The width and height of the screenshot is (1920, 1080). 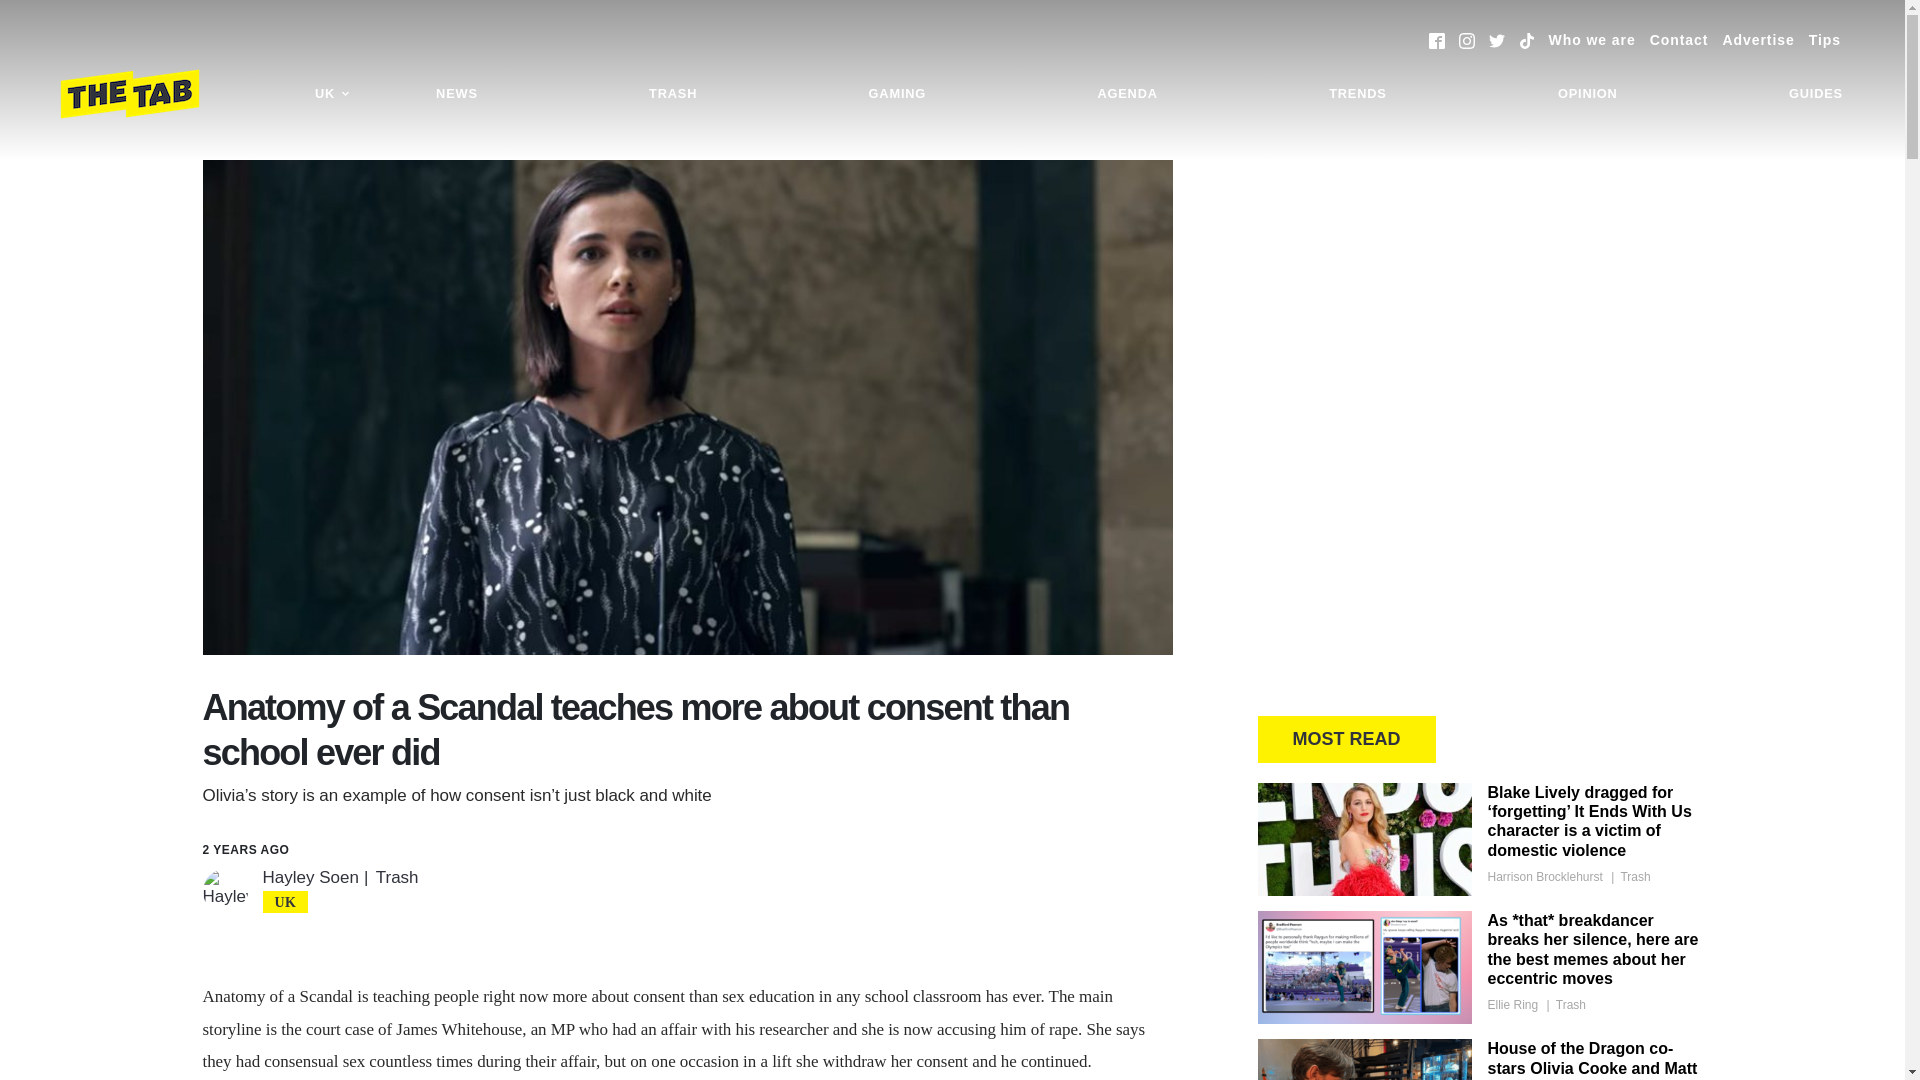 I want to click on AGENDA, so click(x=1126, y=94).